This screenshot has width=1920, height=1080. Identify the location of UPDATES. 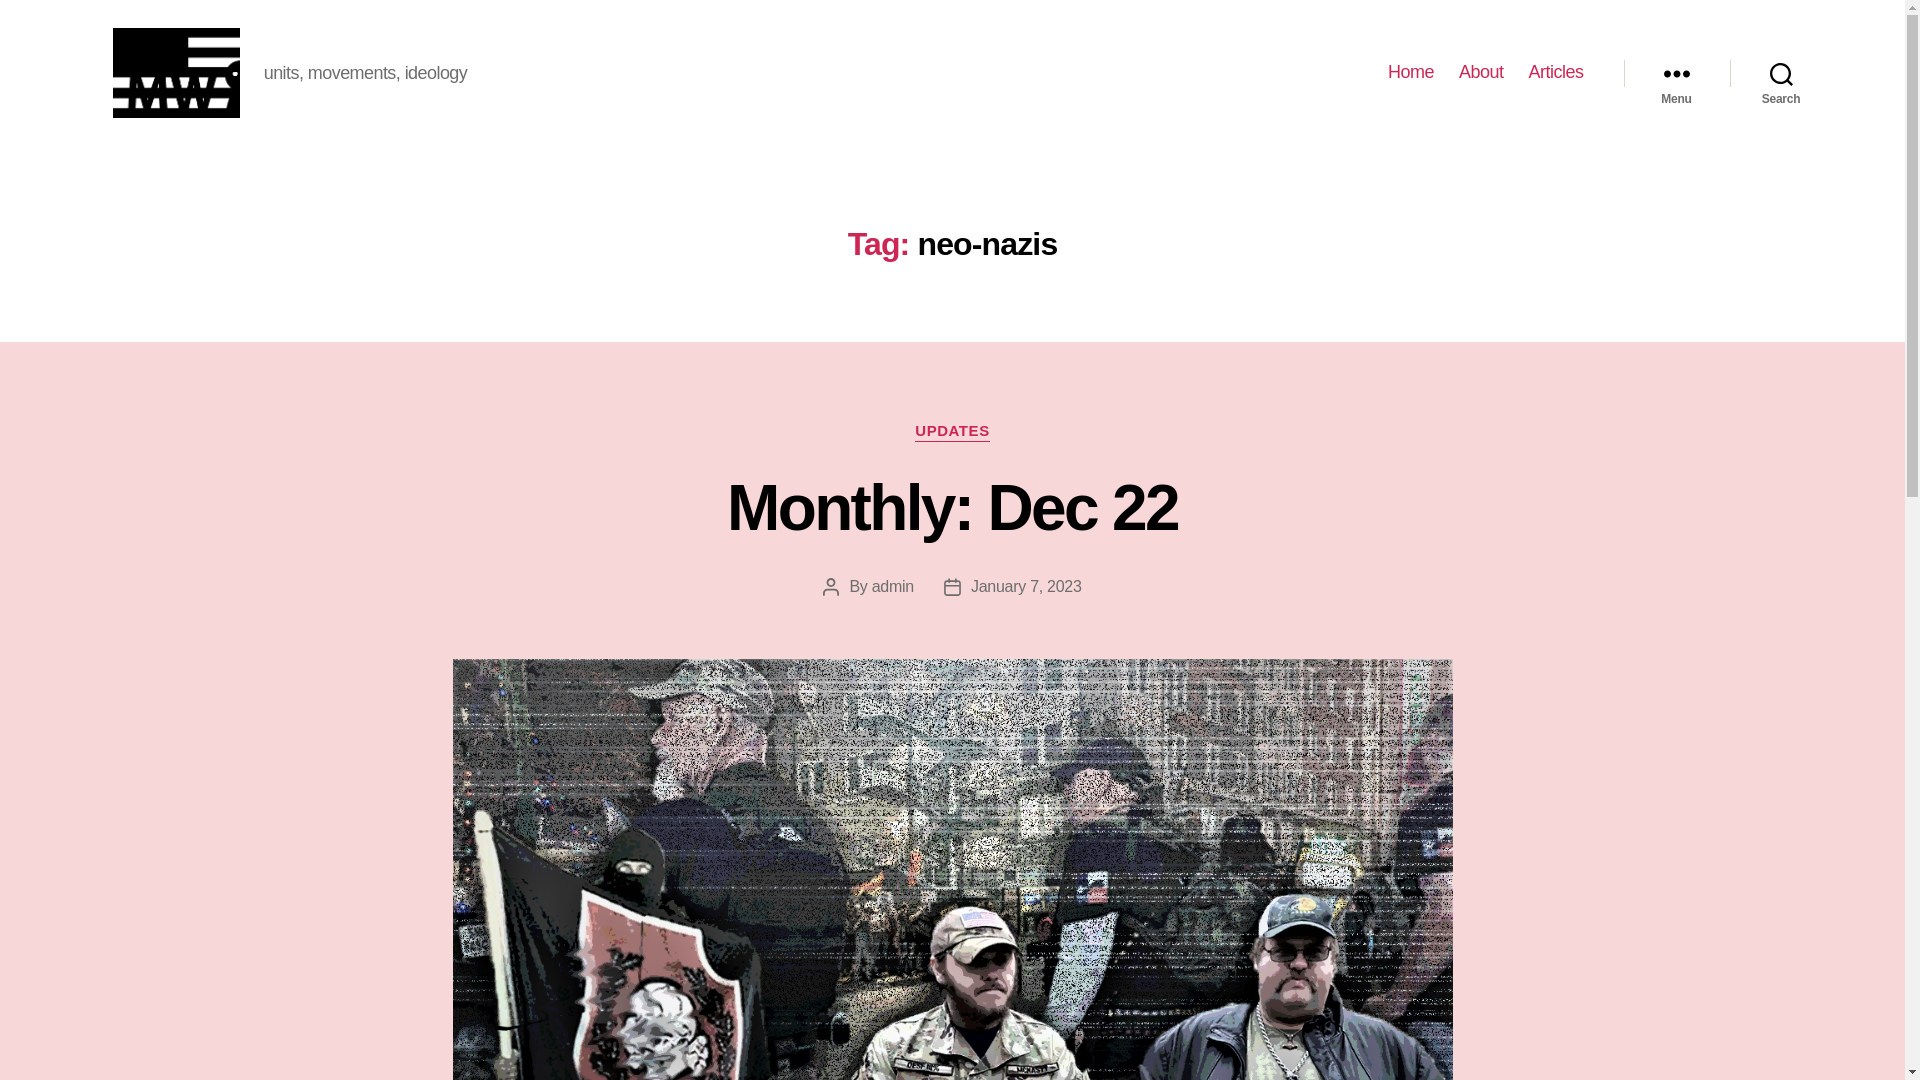
(952, 432).